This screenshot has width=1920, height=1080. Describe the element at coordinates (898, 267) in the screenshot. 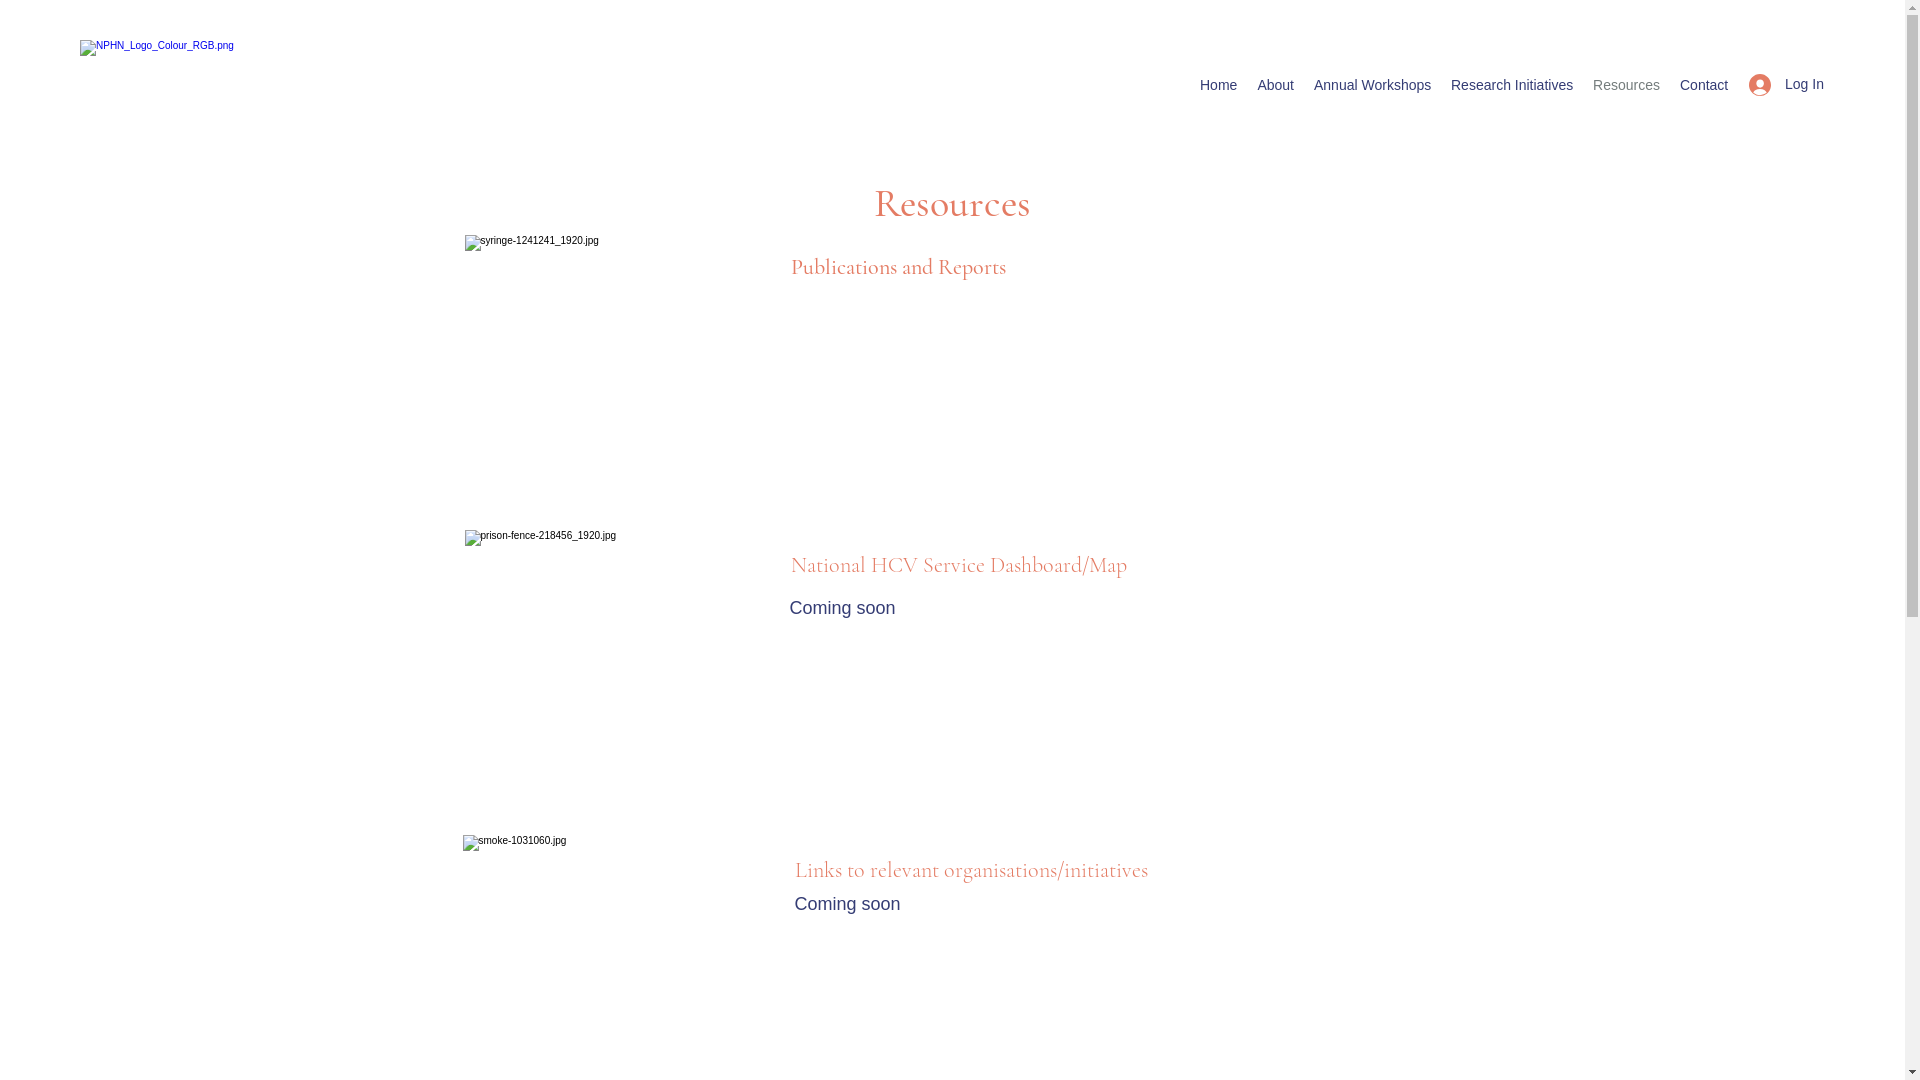

I see `Publications and Reports` at that location.